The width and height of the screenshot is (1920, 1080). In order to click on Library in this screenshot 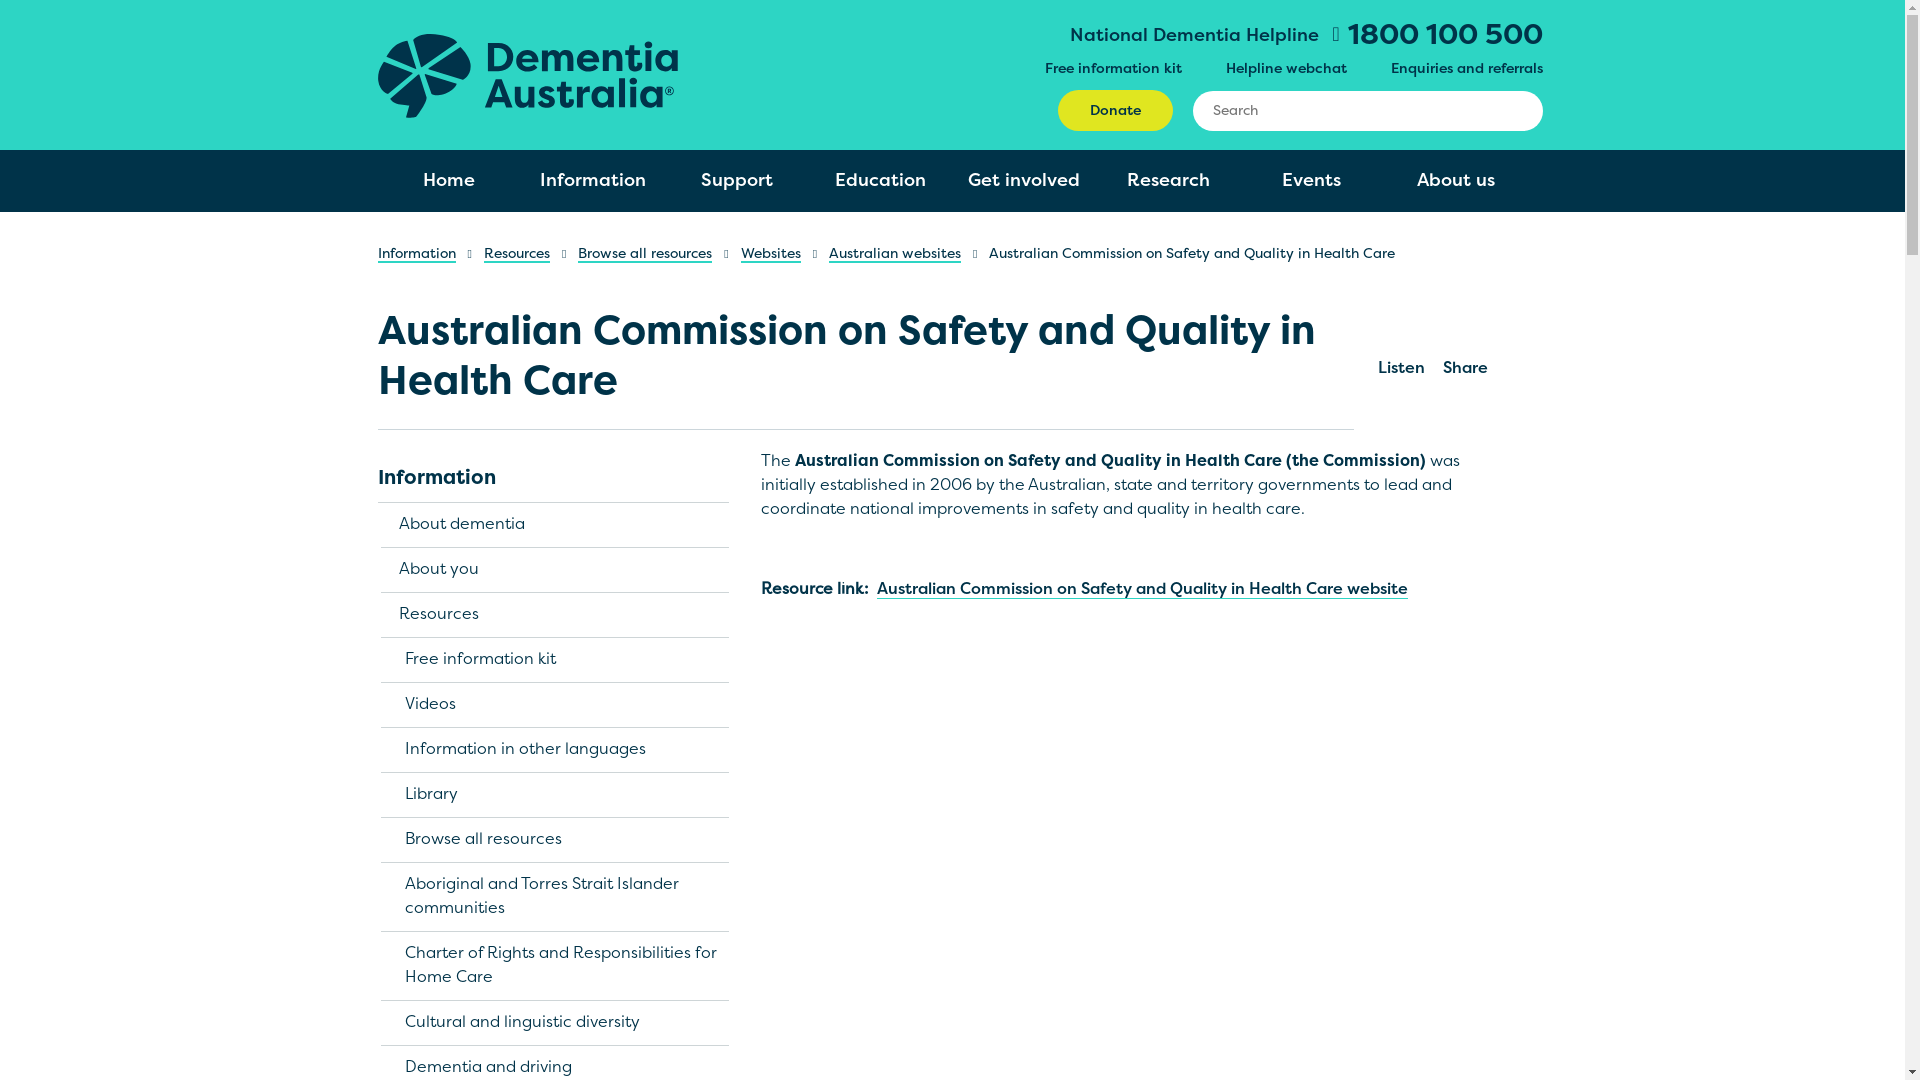, I will do `click(556, 796)`.